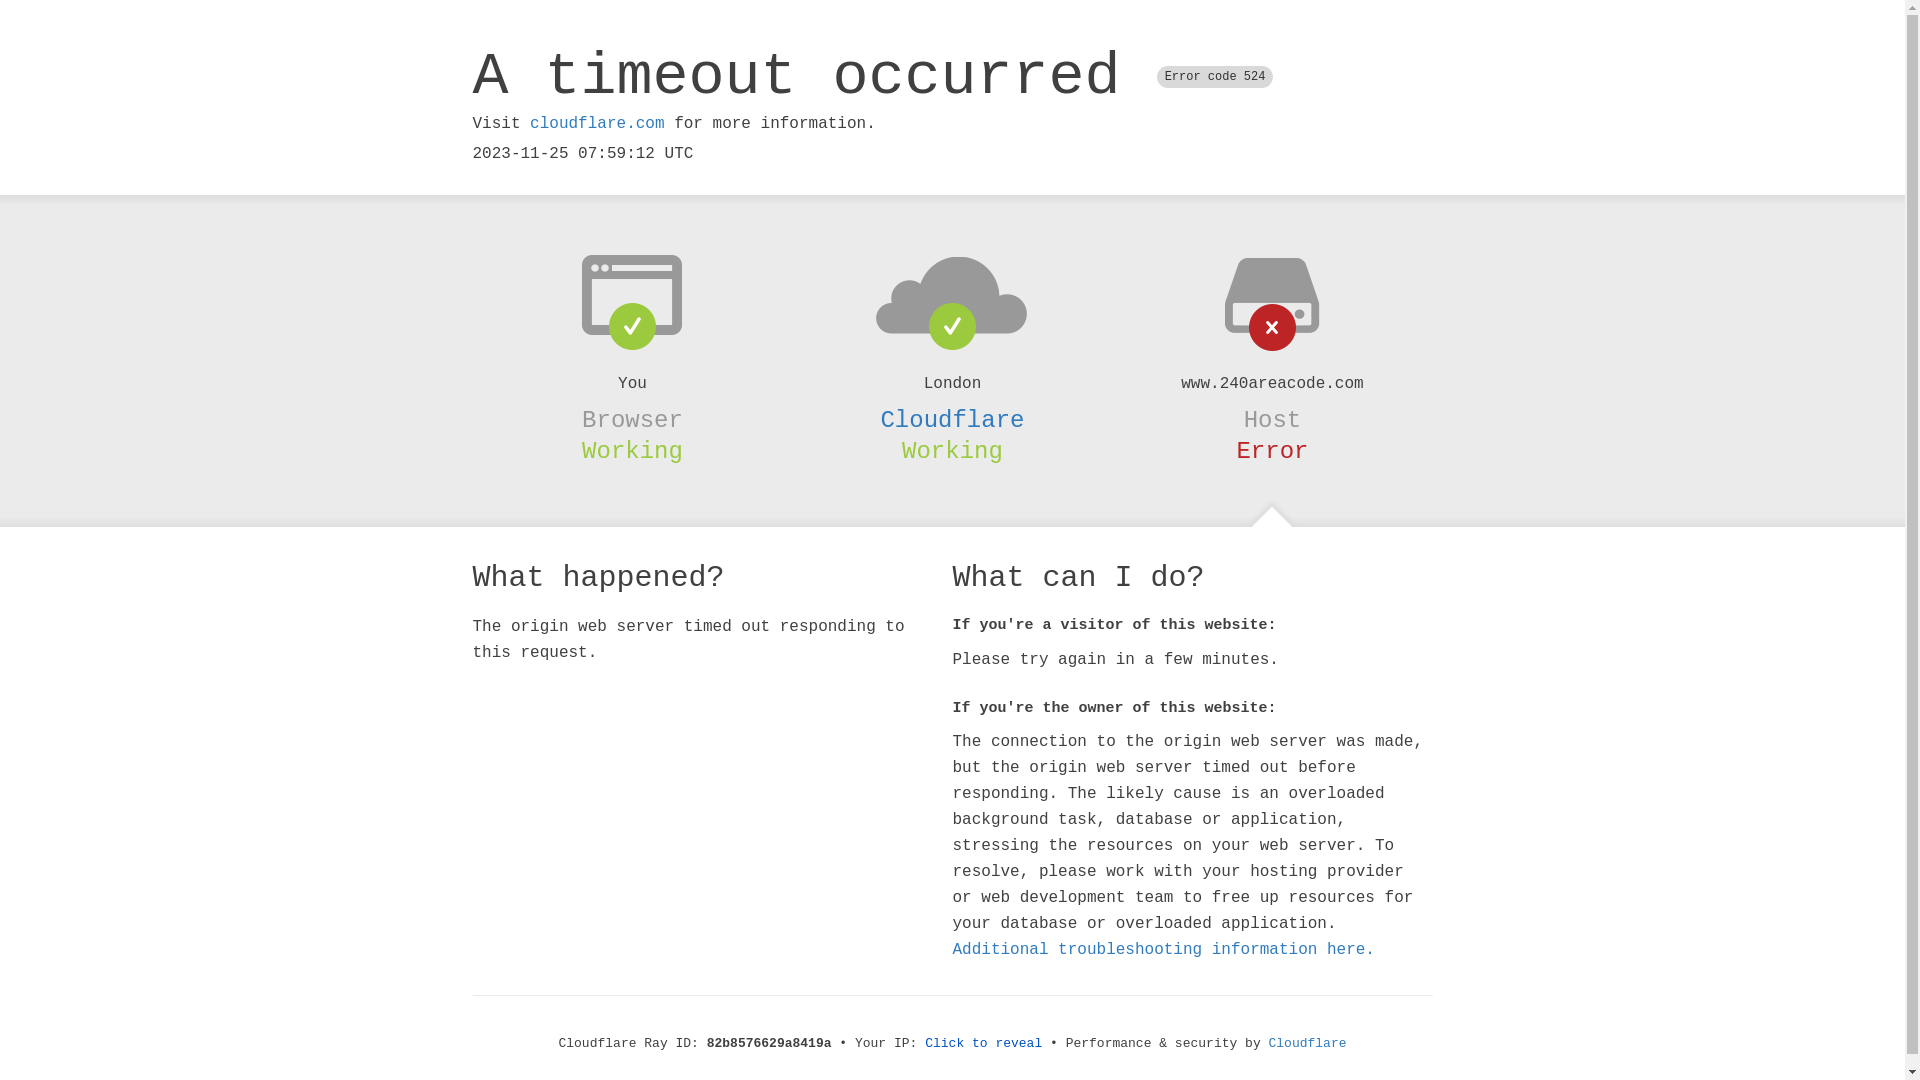 The width and height of the screenshot is (1920, 1080). What do you see at coordinates (1163, 950) in the screenshot?
I see `Additional troubleshooting information here.` at bounding box center [1163, 950].